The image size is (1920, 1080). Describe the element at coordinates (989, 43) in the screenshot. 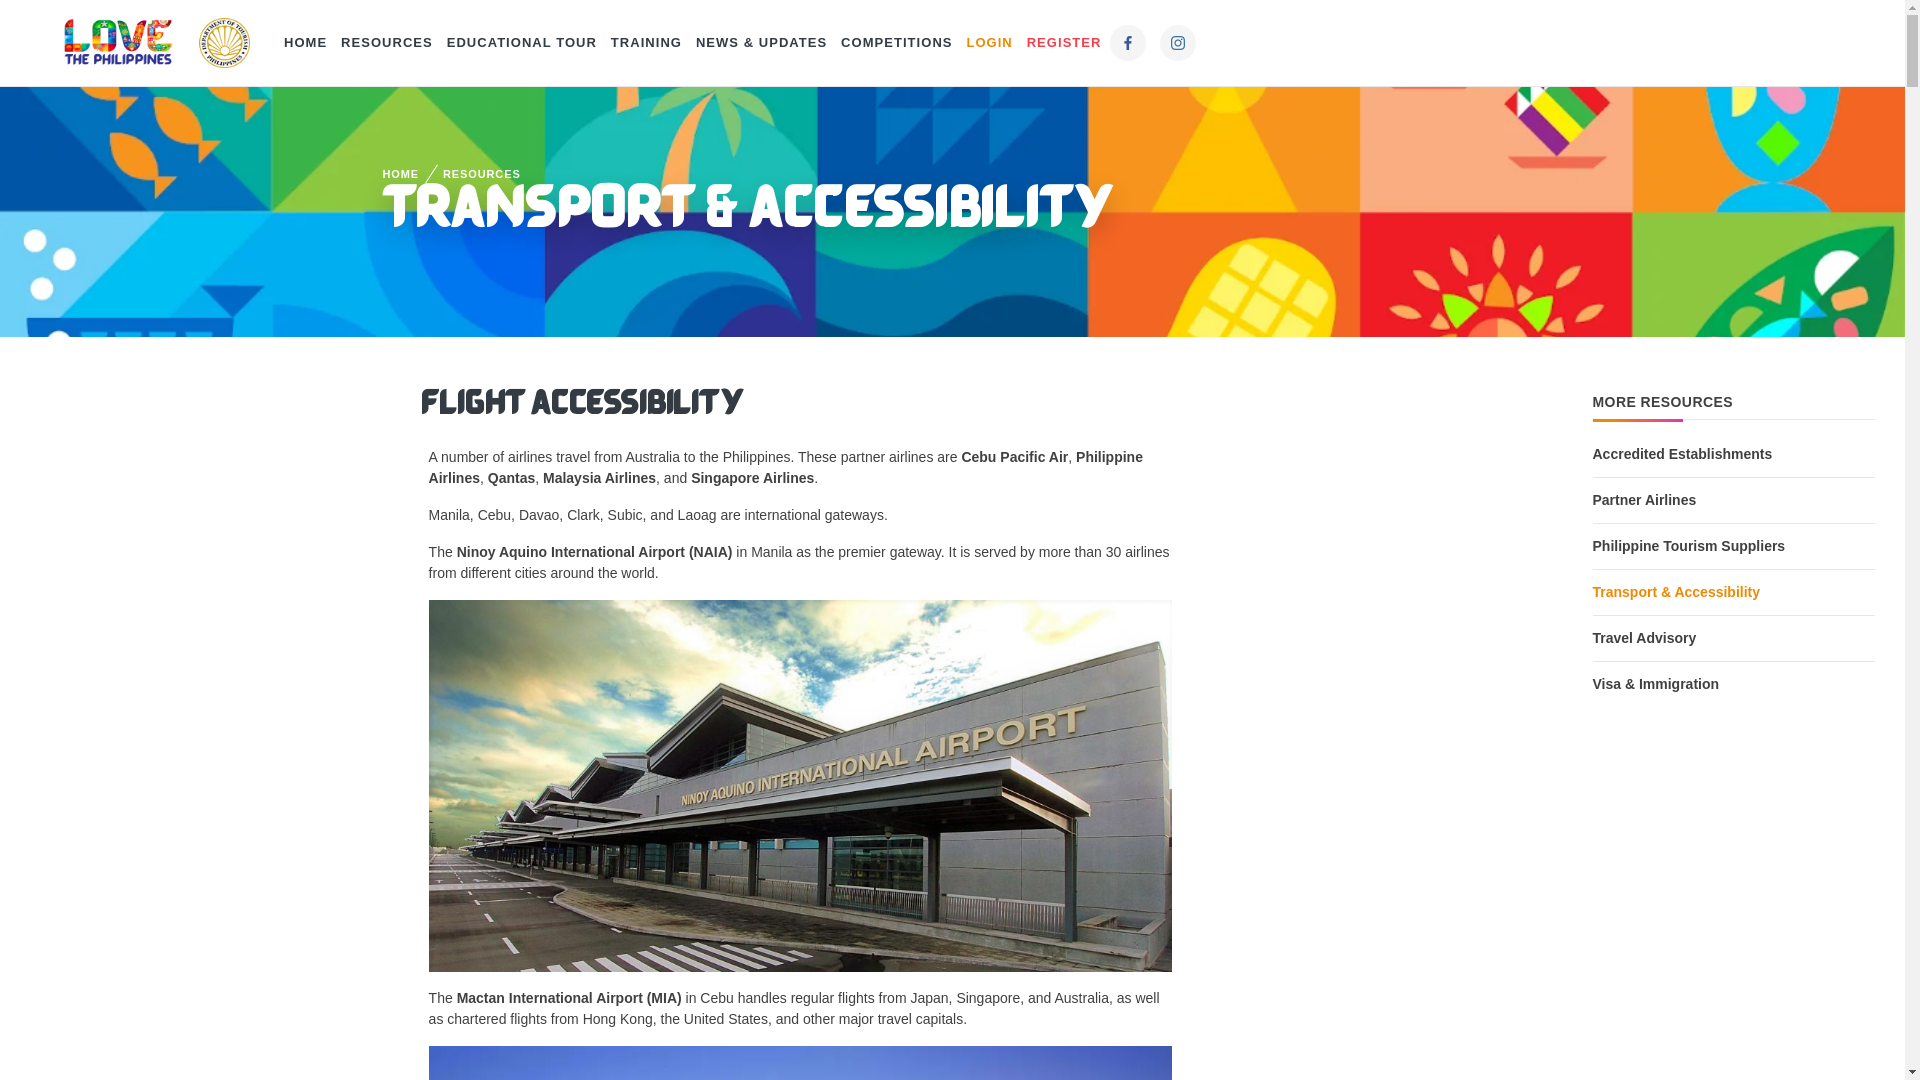

I see `LOGIN` at that location.